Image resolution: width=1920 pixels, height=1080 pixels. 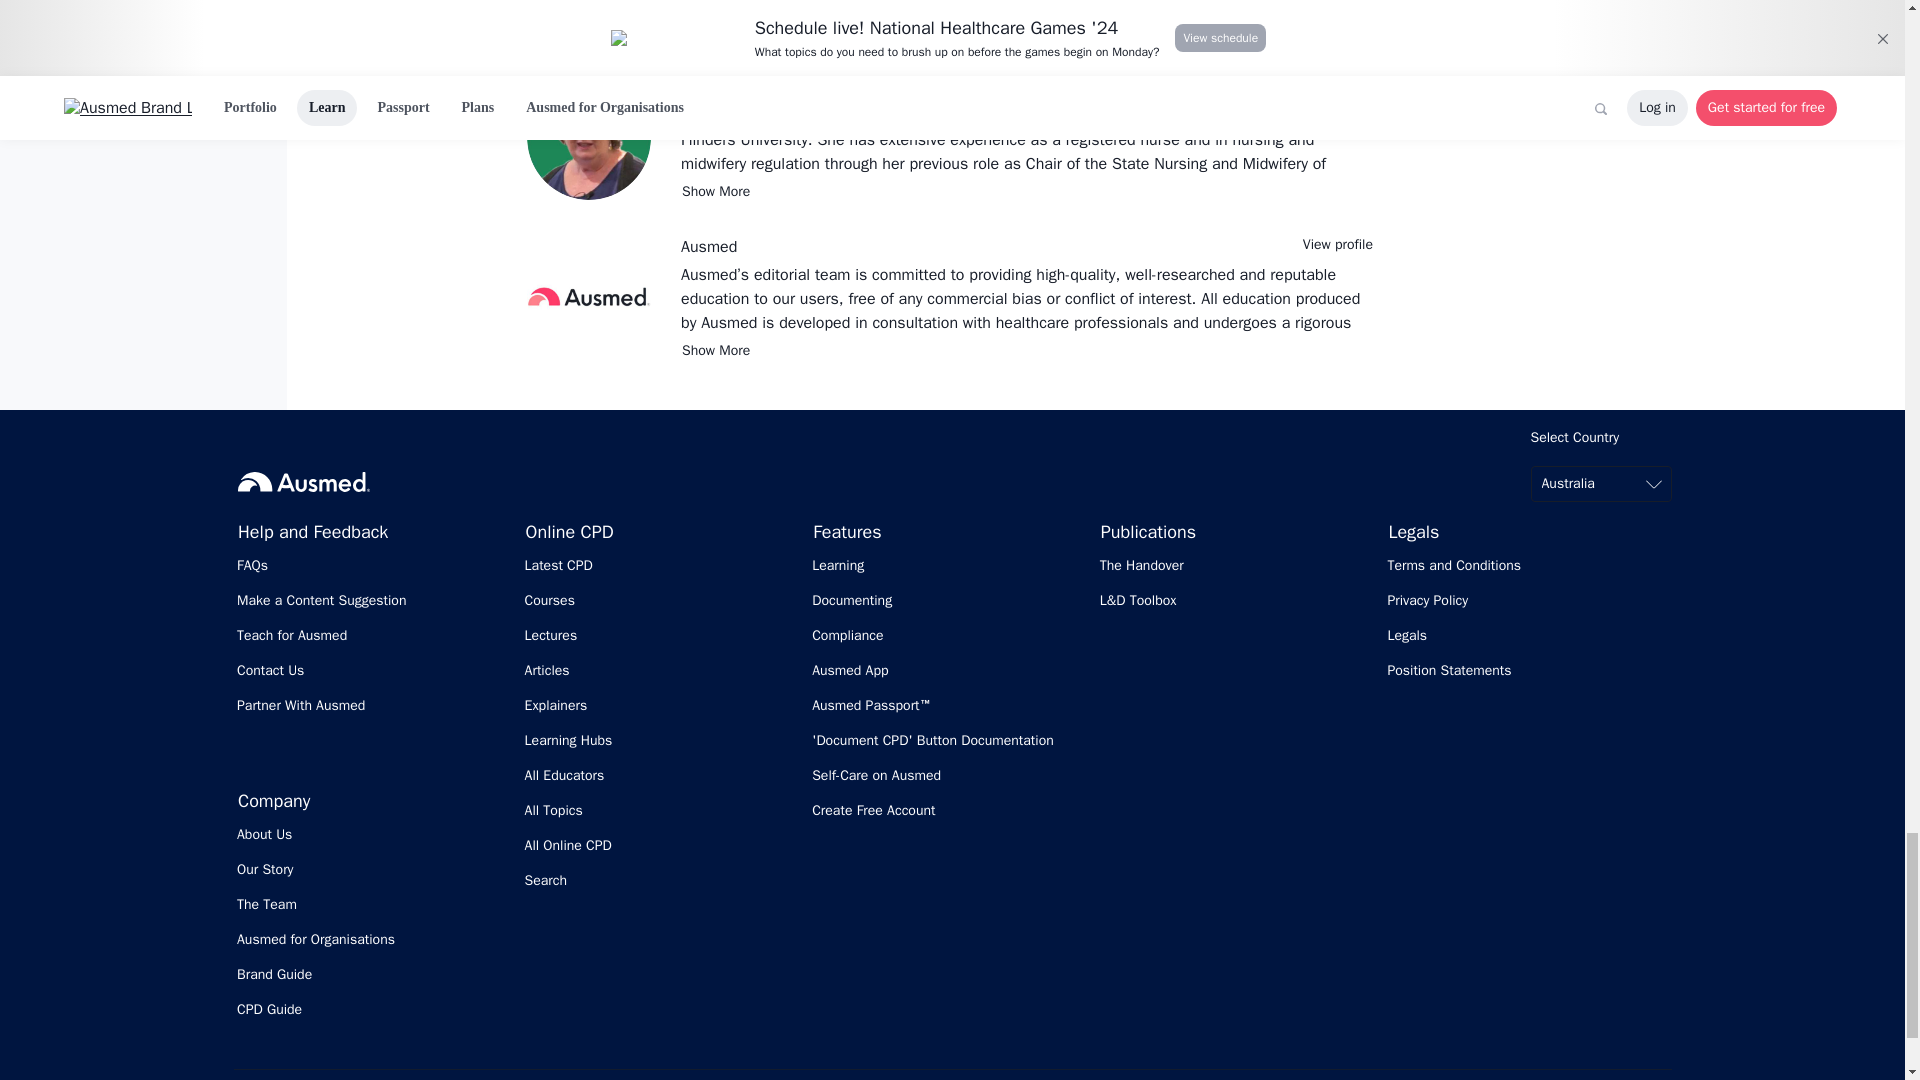 What do you see at coordinates (304, 481) in the screenshot?
I see `Ausmed Home` at bounding box center [304, 481].